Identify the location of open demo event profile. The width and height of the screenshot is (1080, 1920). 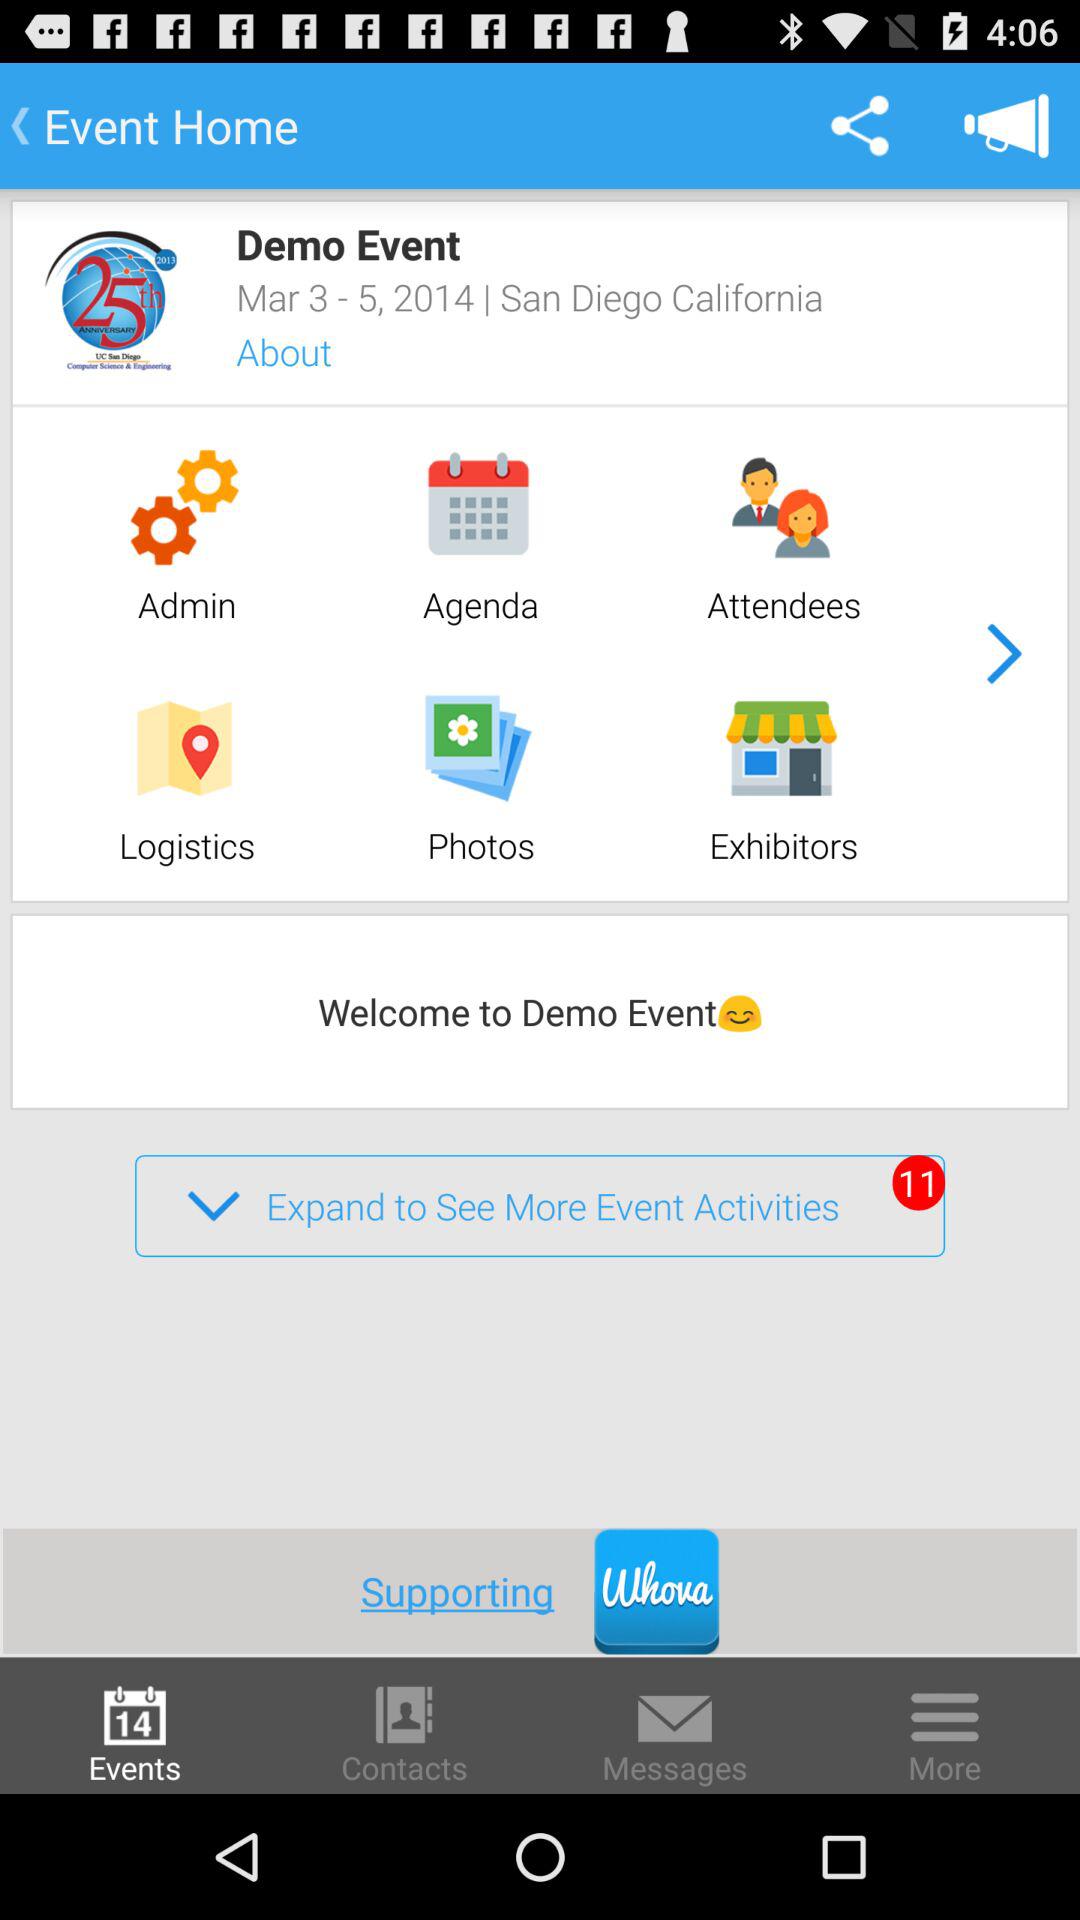
(110, 300).